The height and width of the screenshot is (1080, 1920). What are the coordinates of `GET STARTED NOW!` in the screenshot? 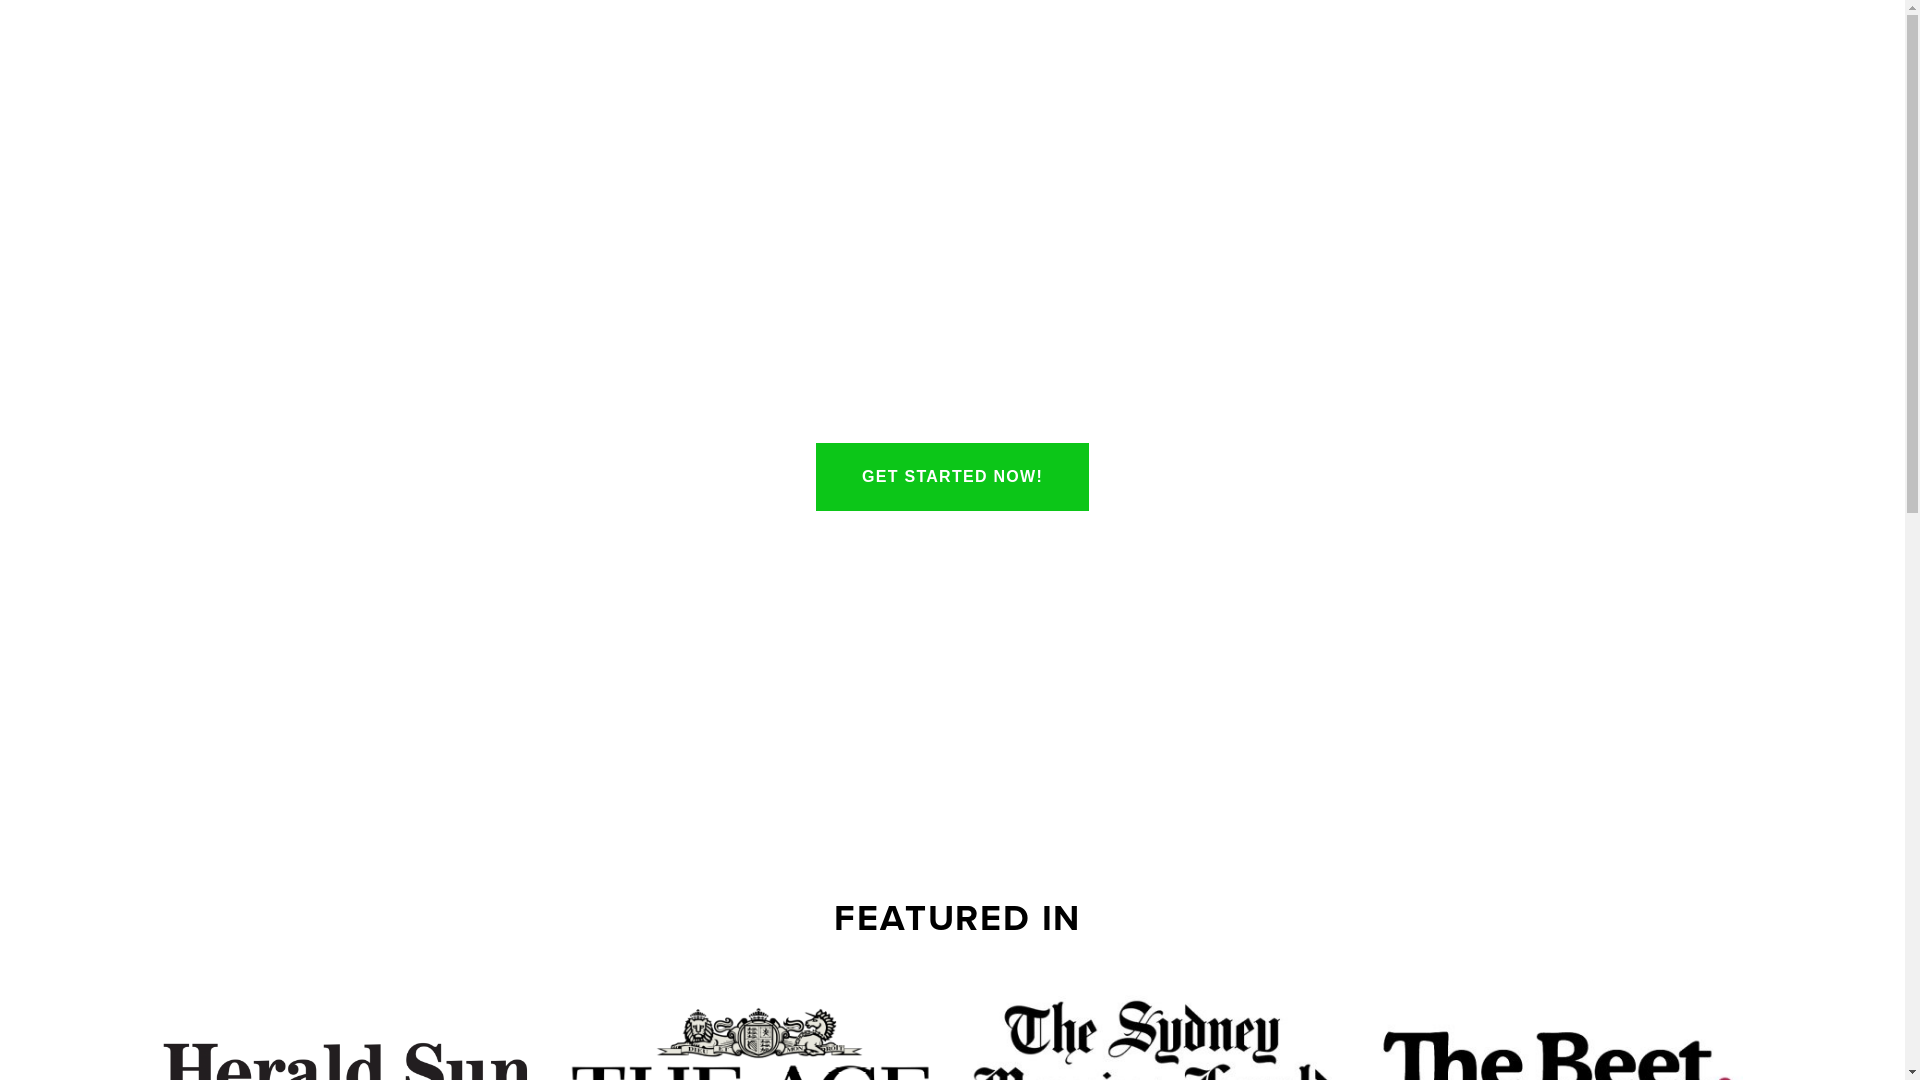 It's located at (952, 477).